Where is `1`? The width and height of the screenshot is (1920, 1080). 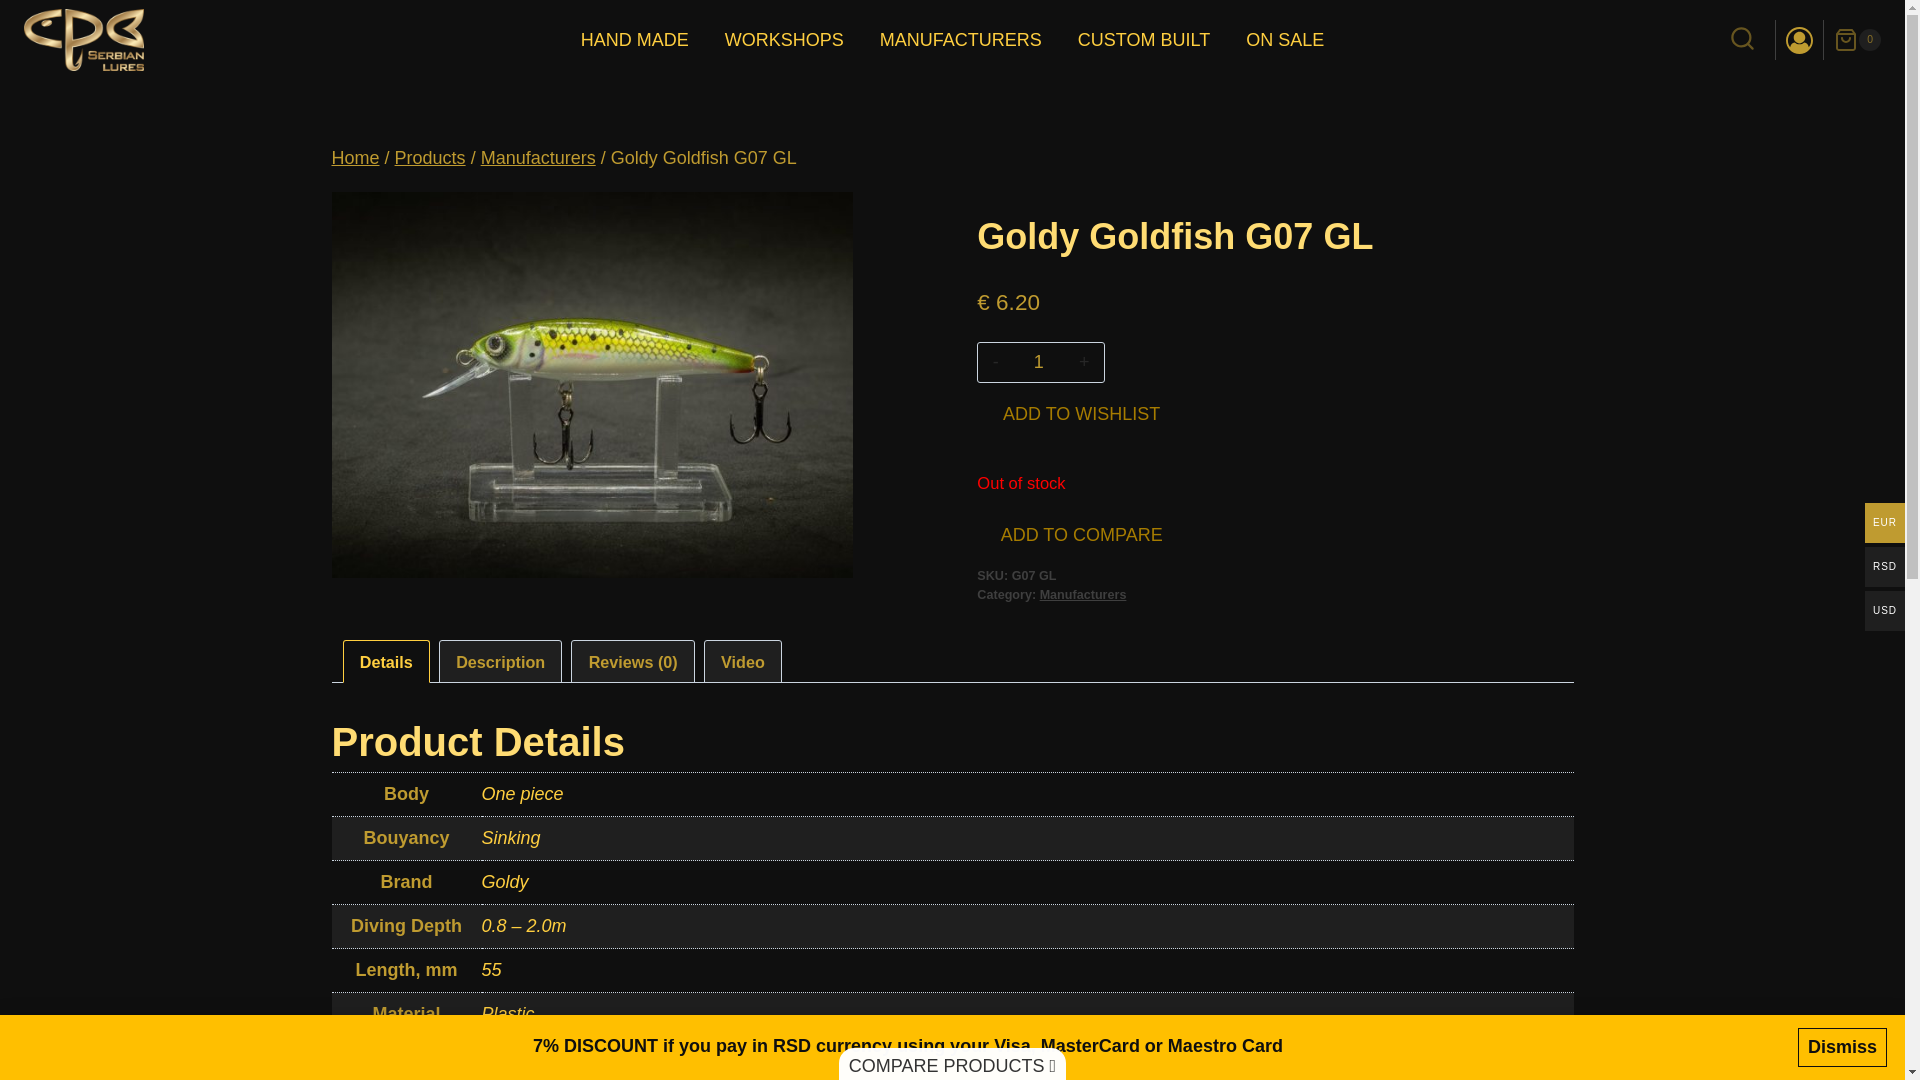
1 is located at coordinates (1038, 363).